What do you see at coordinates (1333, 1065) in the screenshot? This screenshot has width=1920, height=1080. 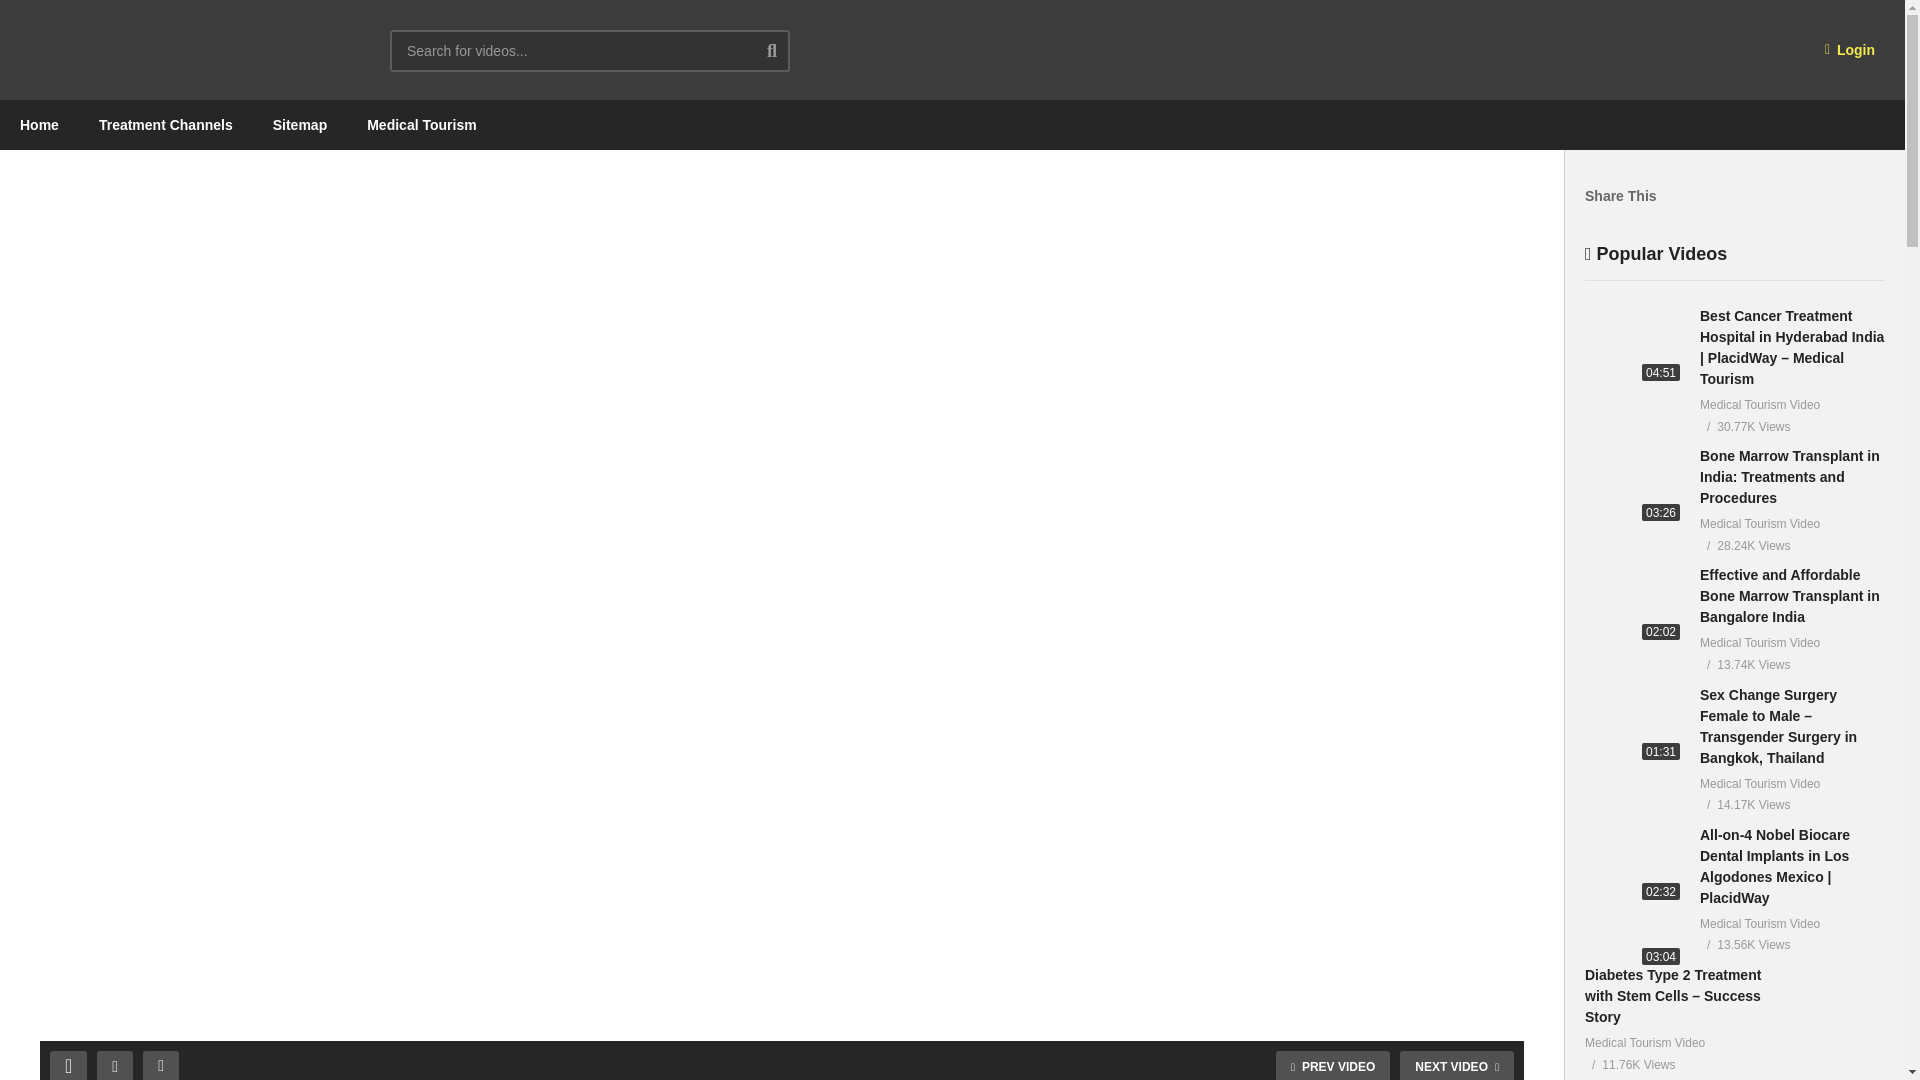 I see `PREV VIDEO` at bounding box center [1333, 1065].